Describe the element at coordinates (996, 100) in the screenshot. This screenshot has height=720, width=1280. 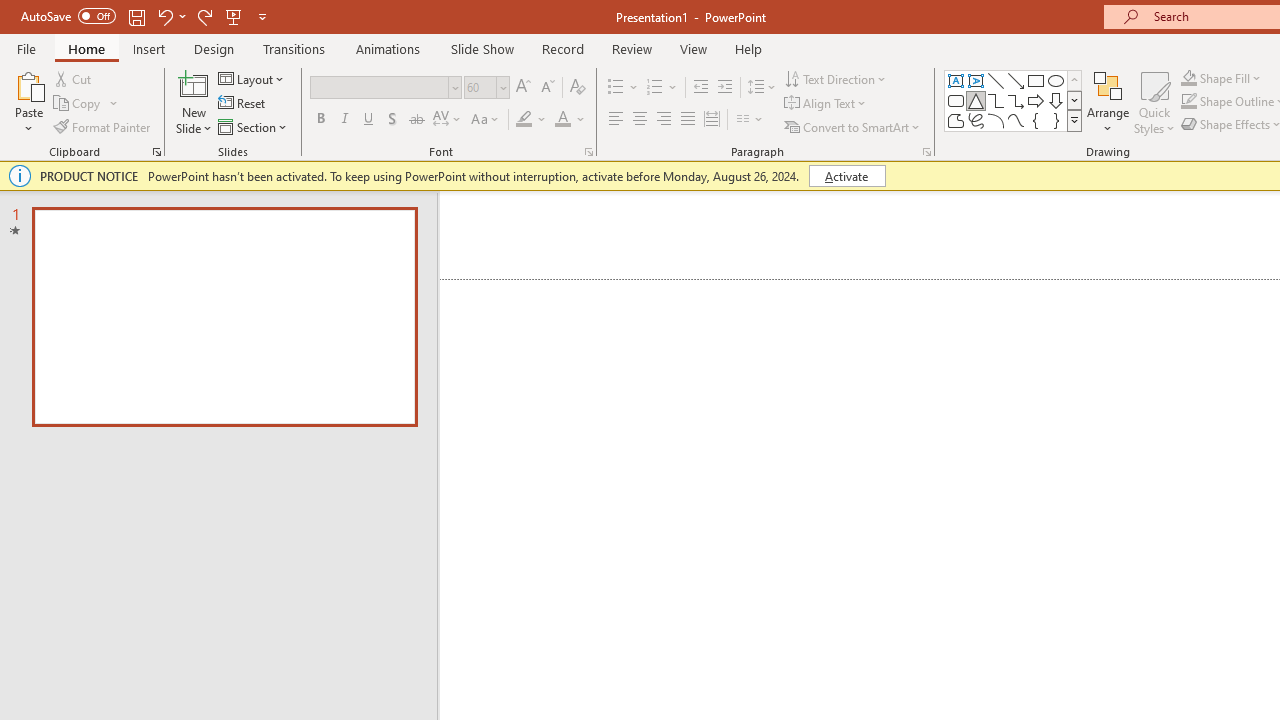
I see `Connector: Elbow` at that location.